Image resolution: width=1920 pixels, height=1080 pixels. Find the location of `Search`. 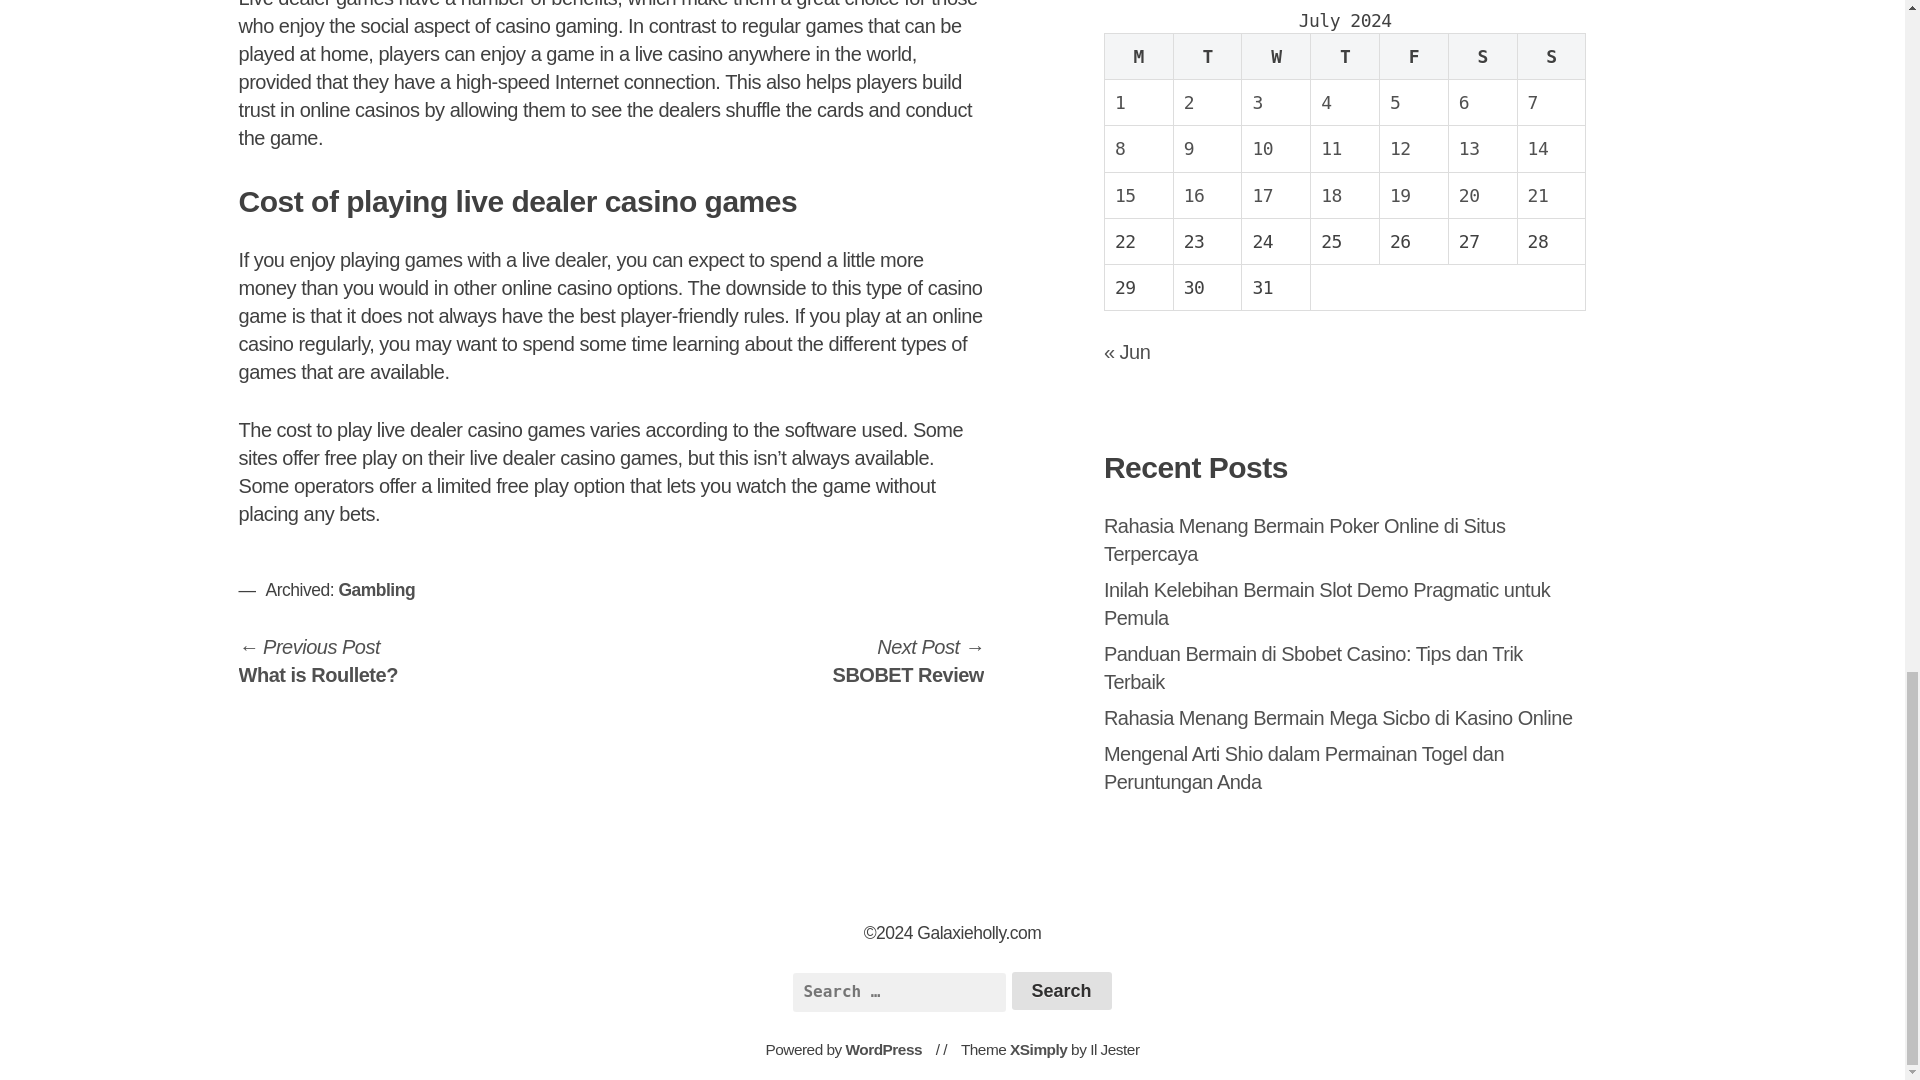

Search is located at coordinates (1061, 990).